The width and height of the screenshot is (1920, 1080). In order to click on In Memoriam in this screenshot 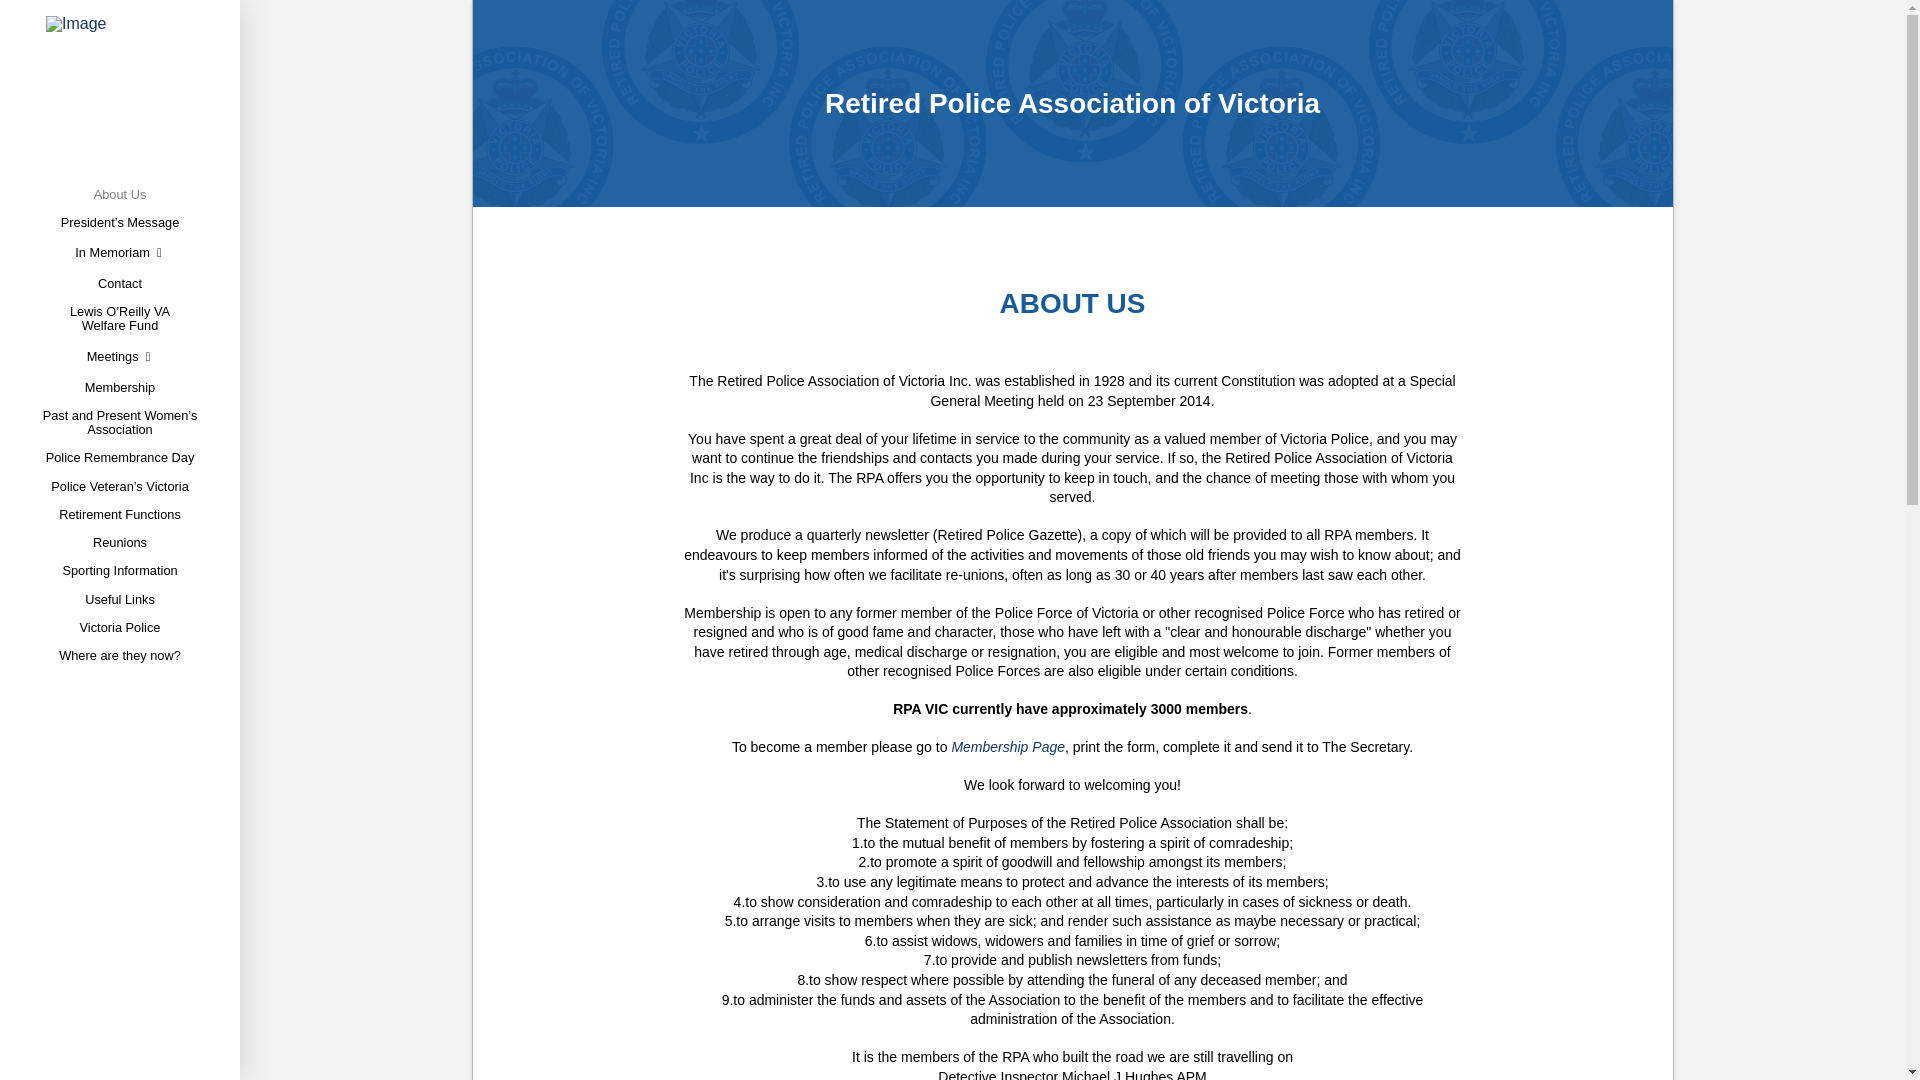, I will do `click(120, 250)`.